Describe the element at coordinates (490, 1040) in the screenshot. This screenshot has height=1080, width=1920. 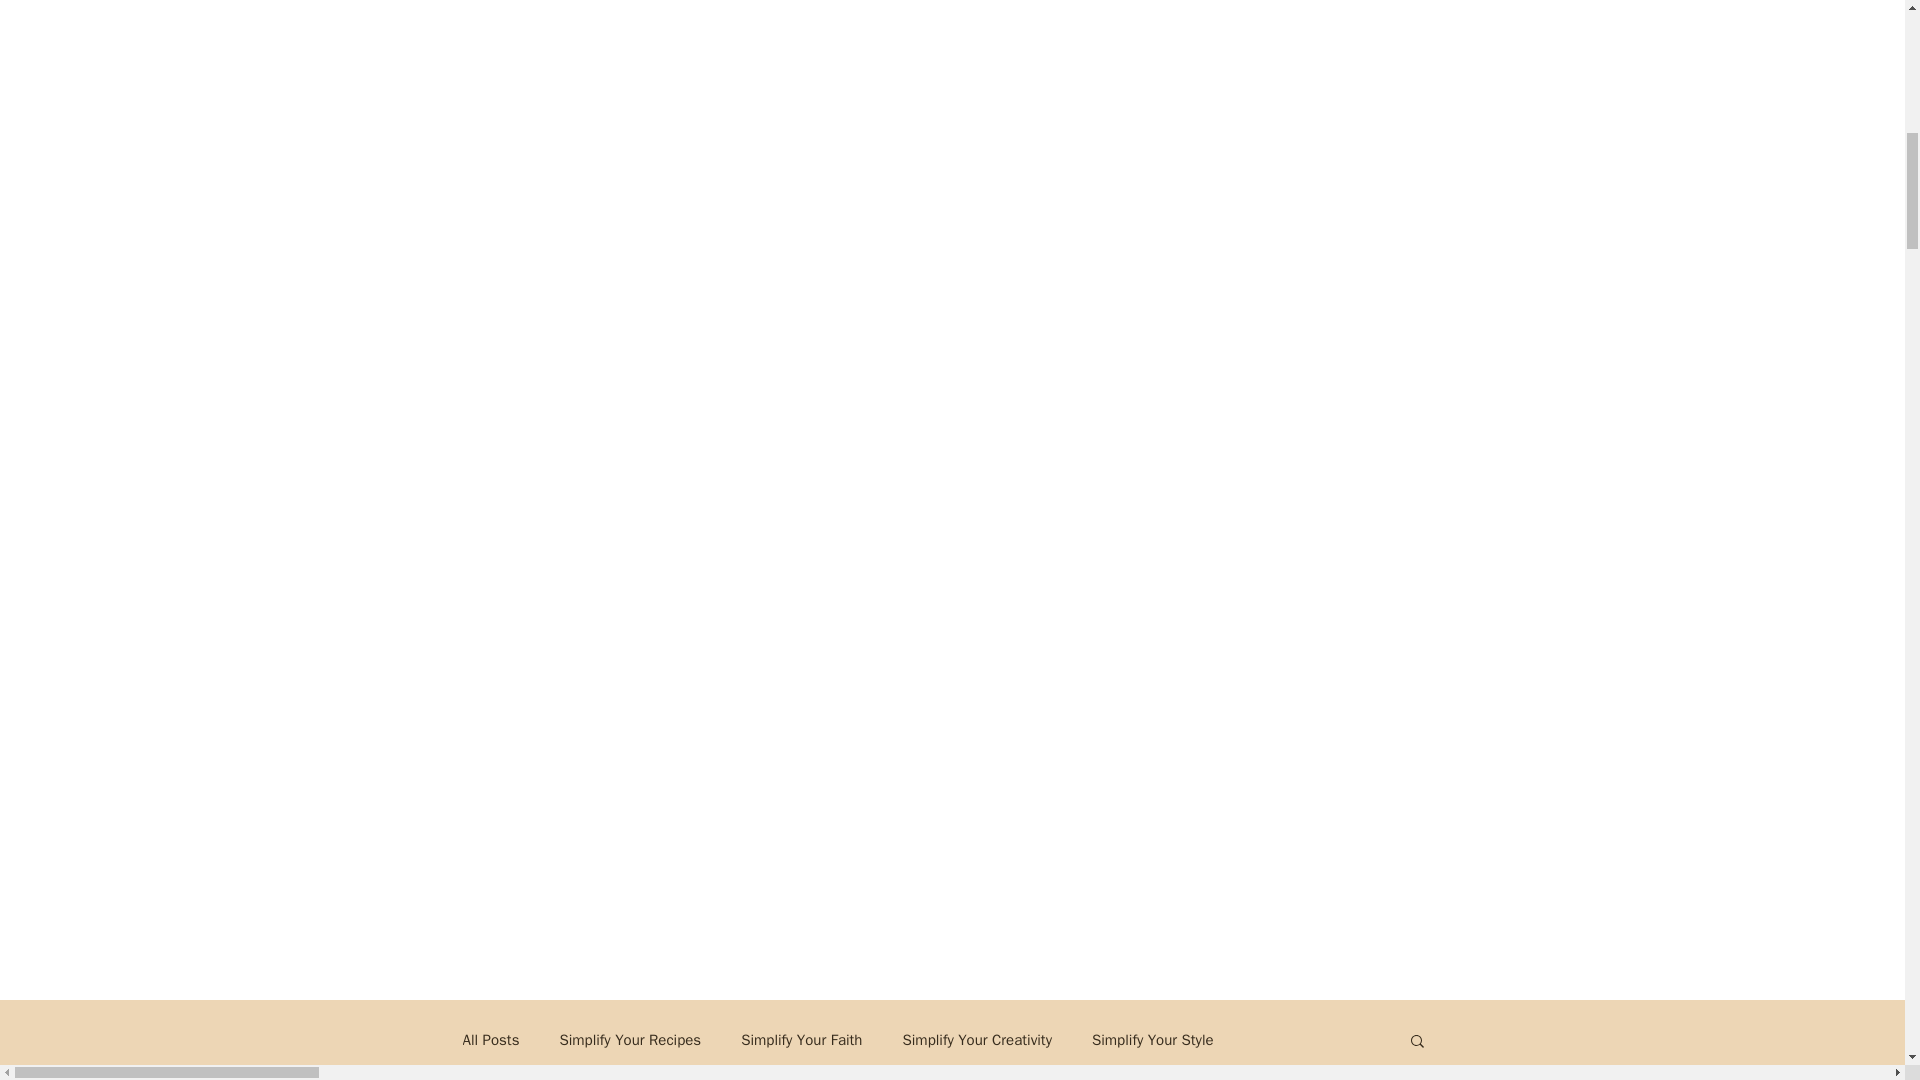
I see `All Posts` at that location.